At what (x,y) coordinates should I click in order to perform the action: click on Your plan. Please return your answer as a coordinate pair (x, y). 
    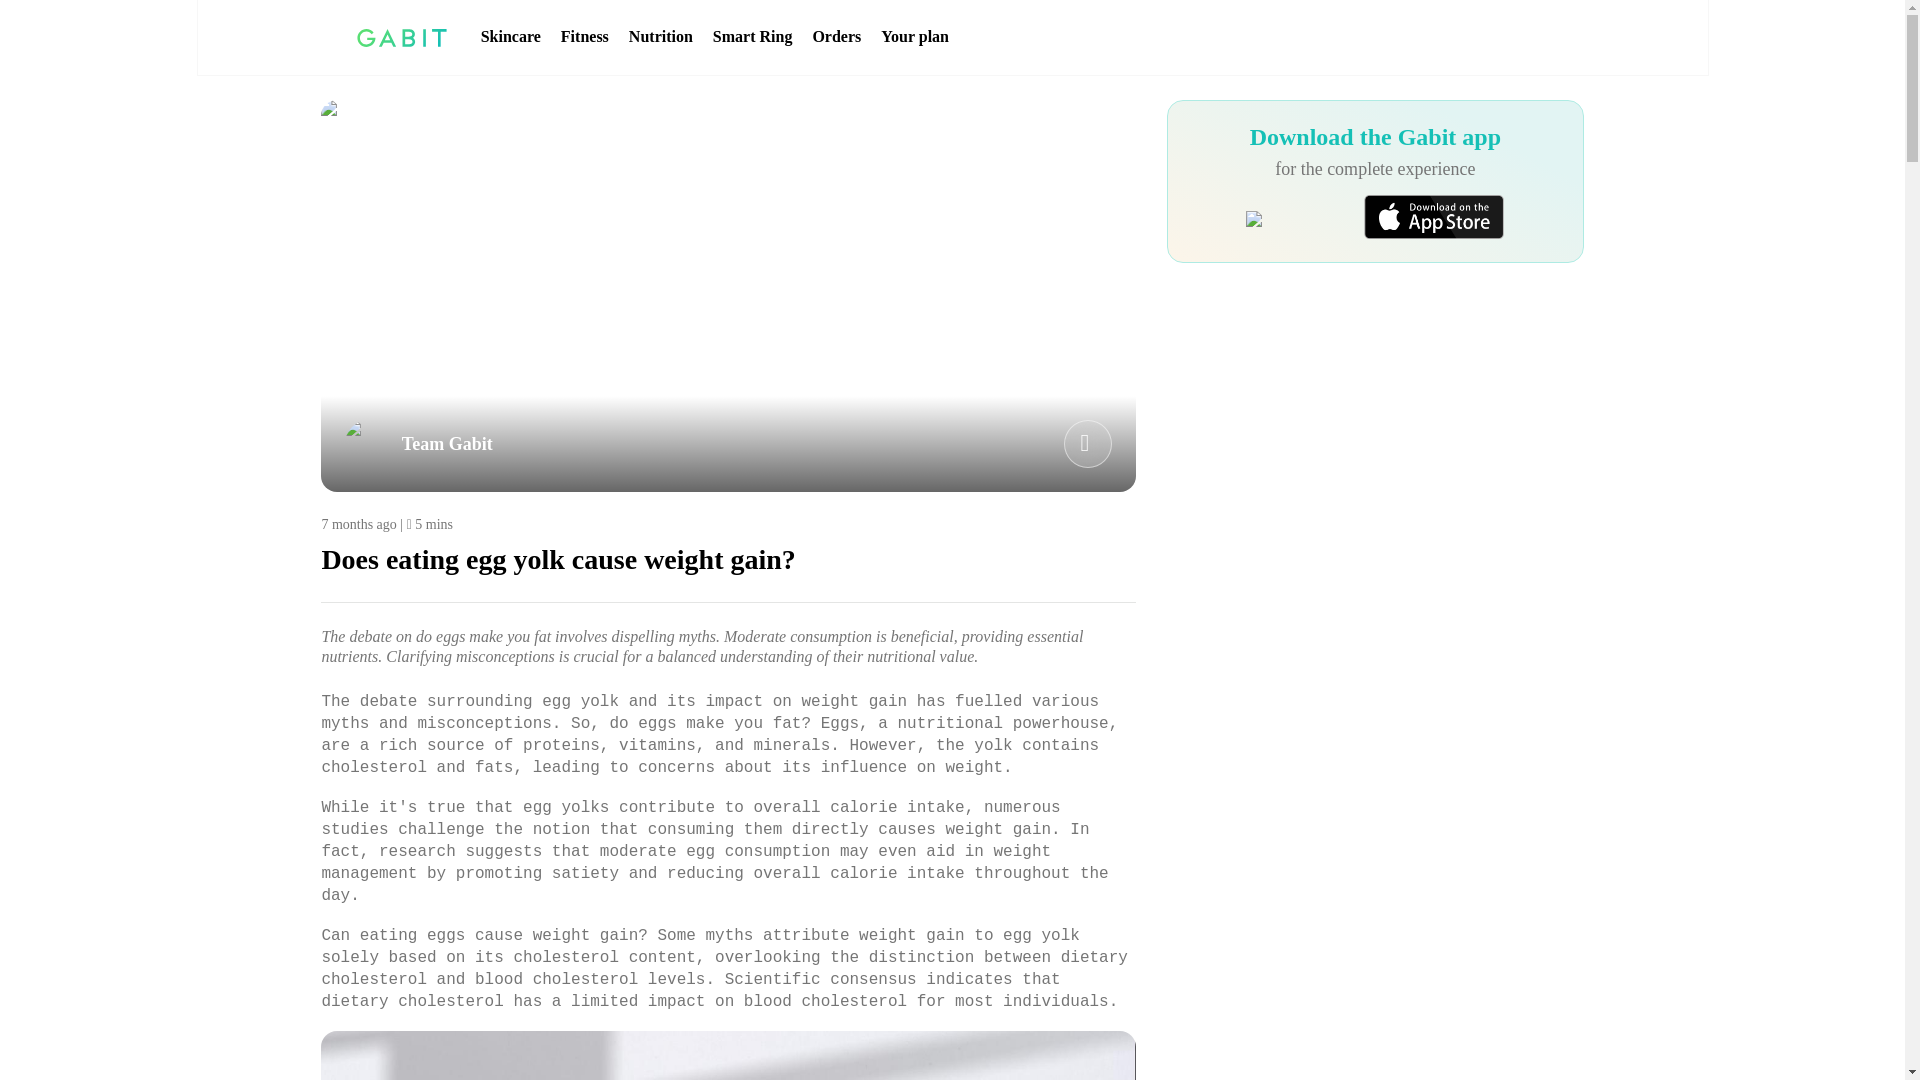
    Looking at the image, I should click on (914, 37).